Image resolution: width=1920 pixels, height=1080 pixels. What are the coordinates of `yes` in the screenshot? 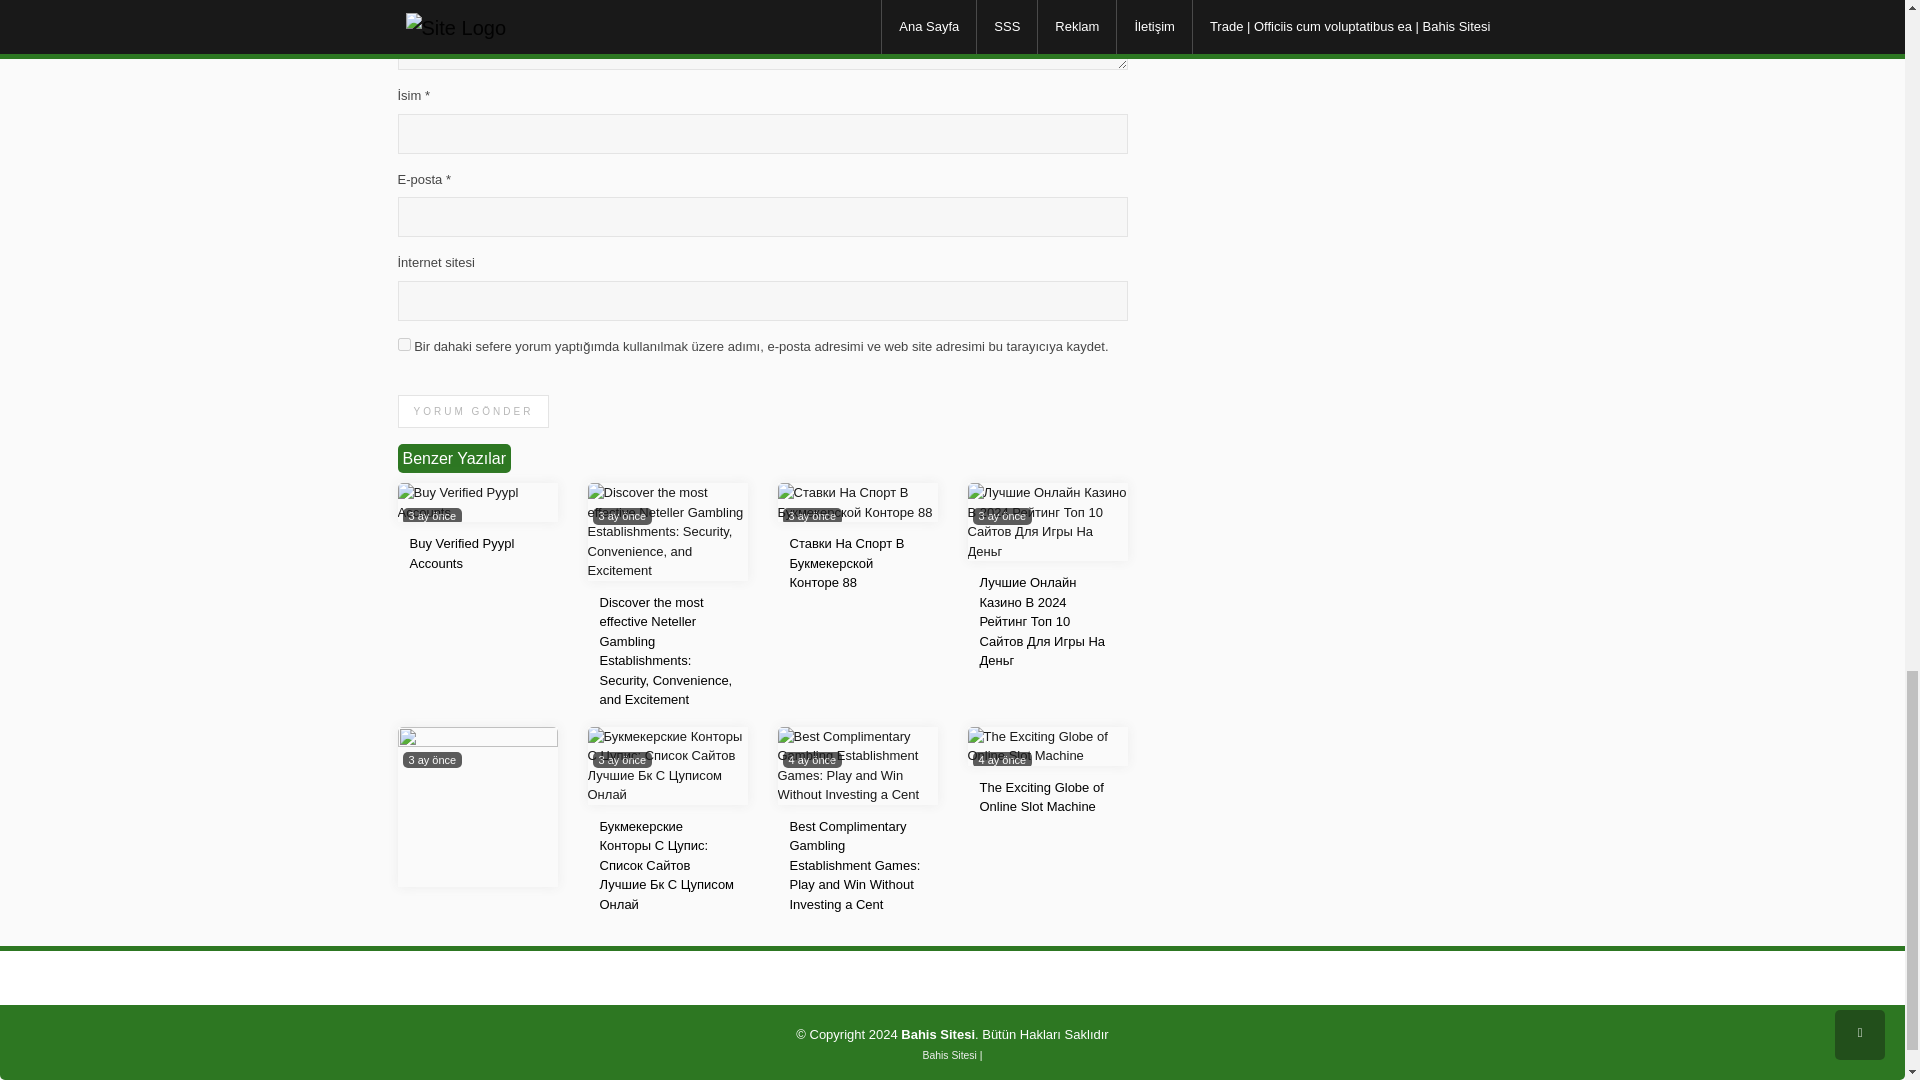 It's located at (404, 344).